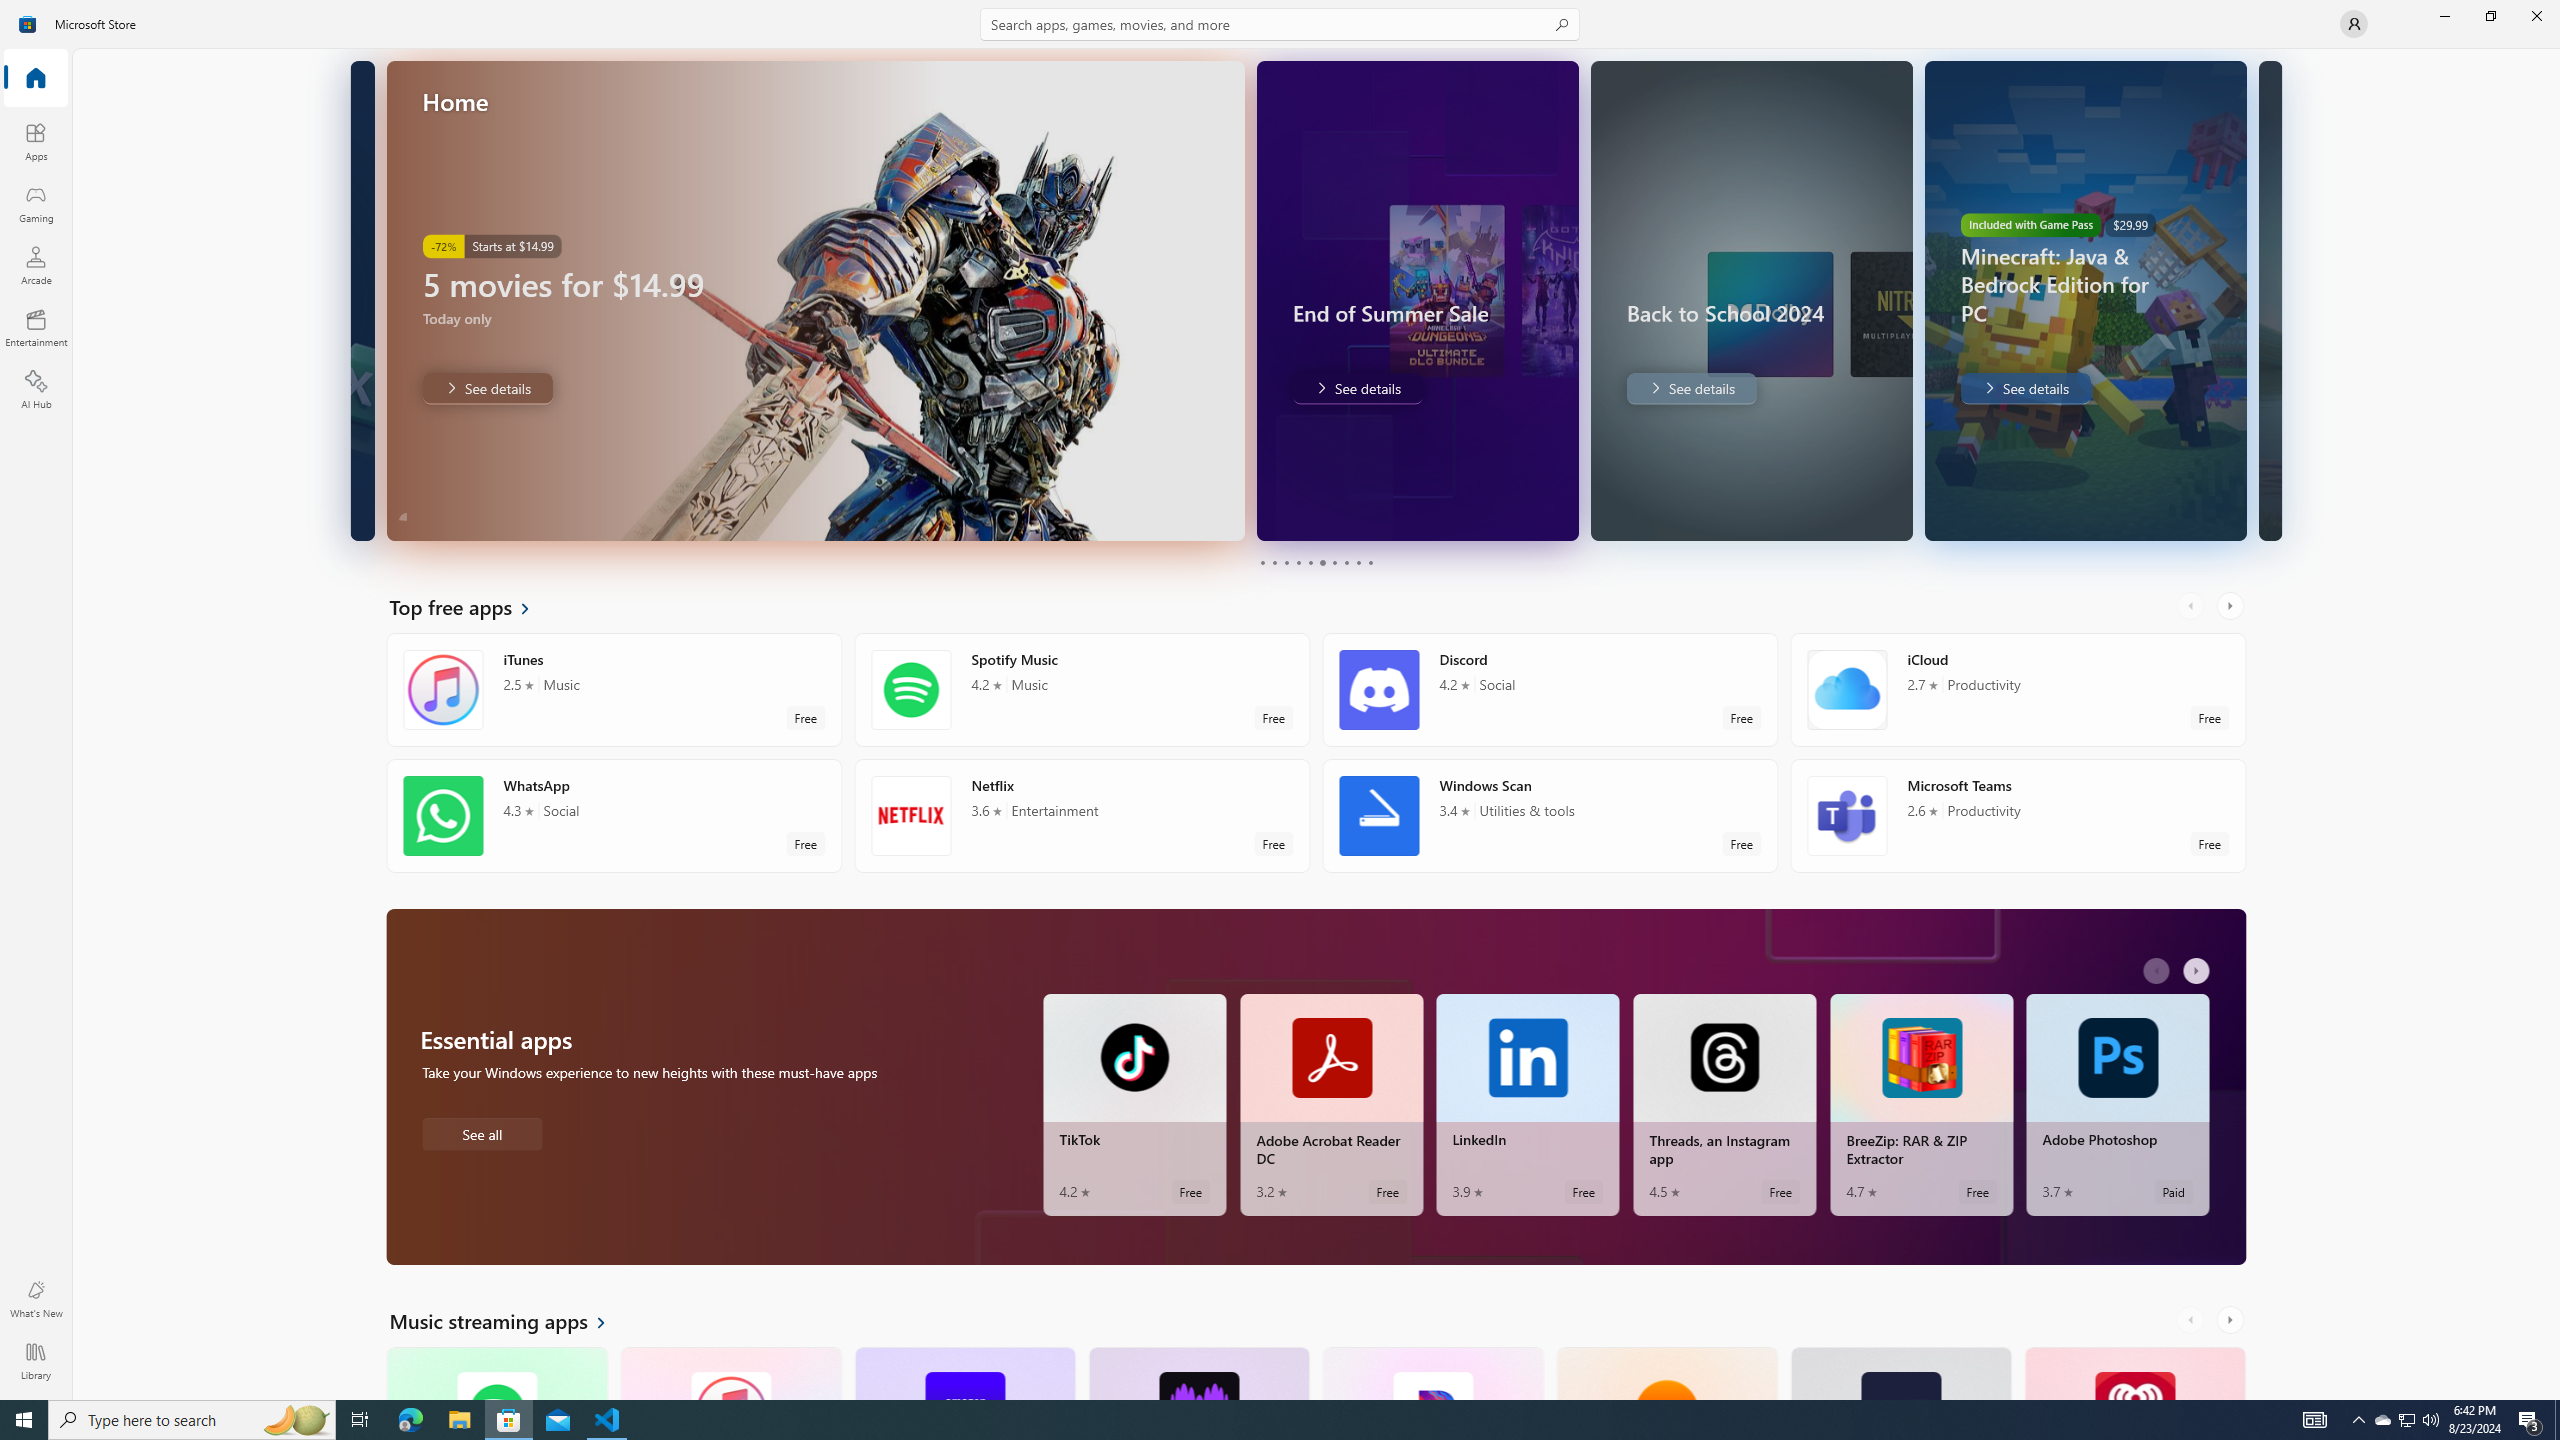 The image size is (2560, 1440). I want to click on Home, so click(36, 79).